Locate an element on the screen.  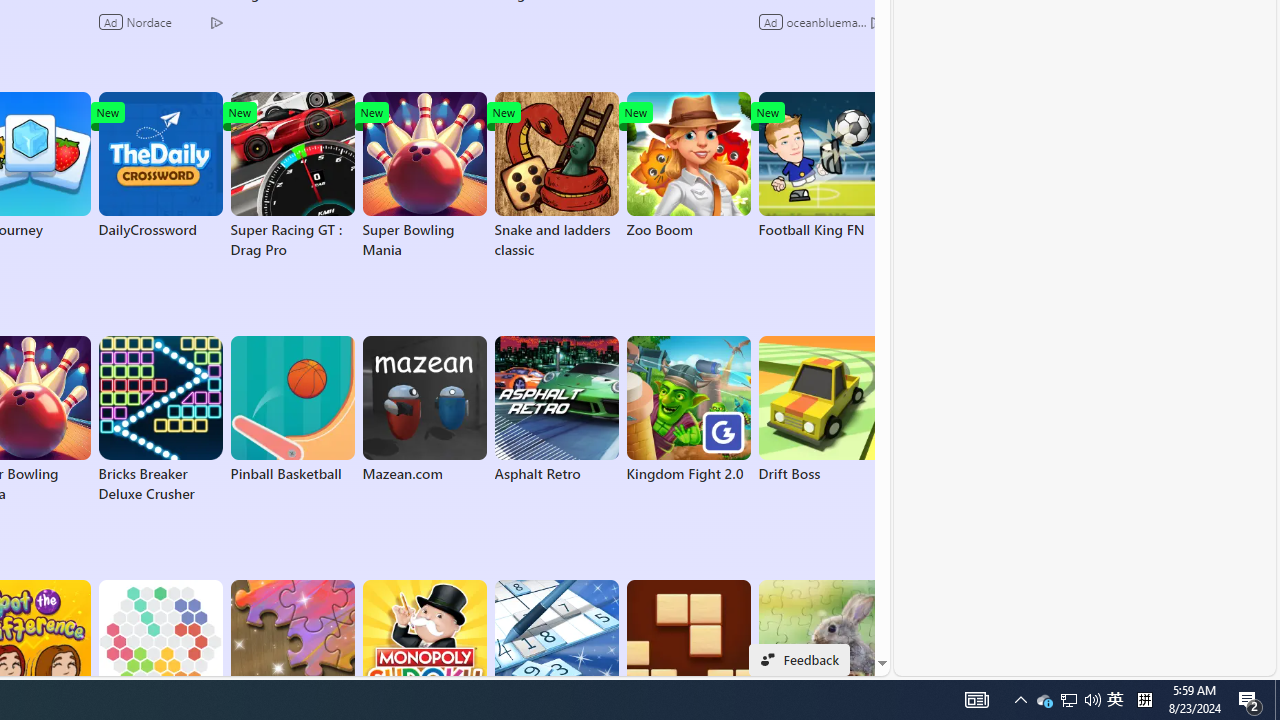
Super Racing GT : Drag Pro is located at coordinates (292, 176).